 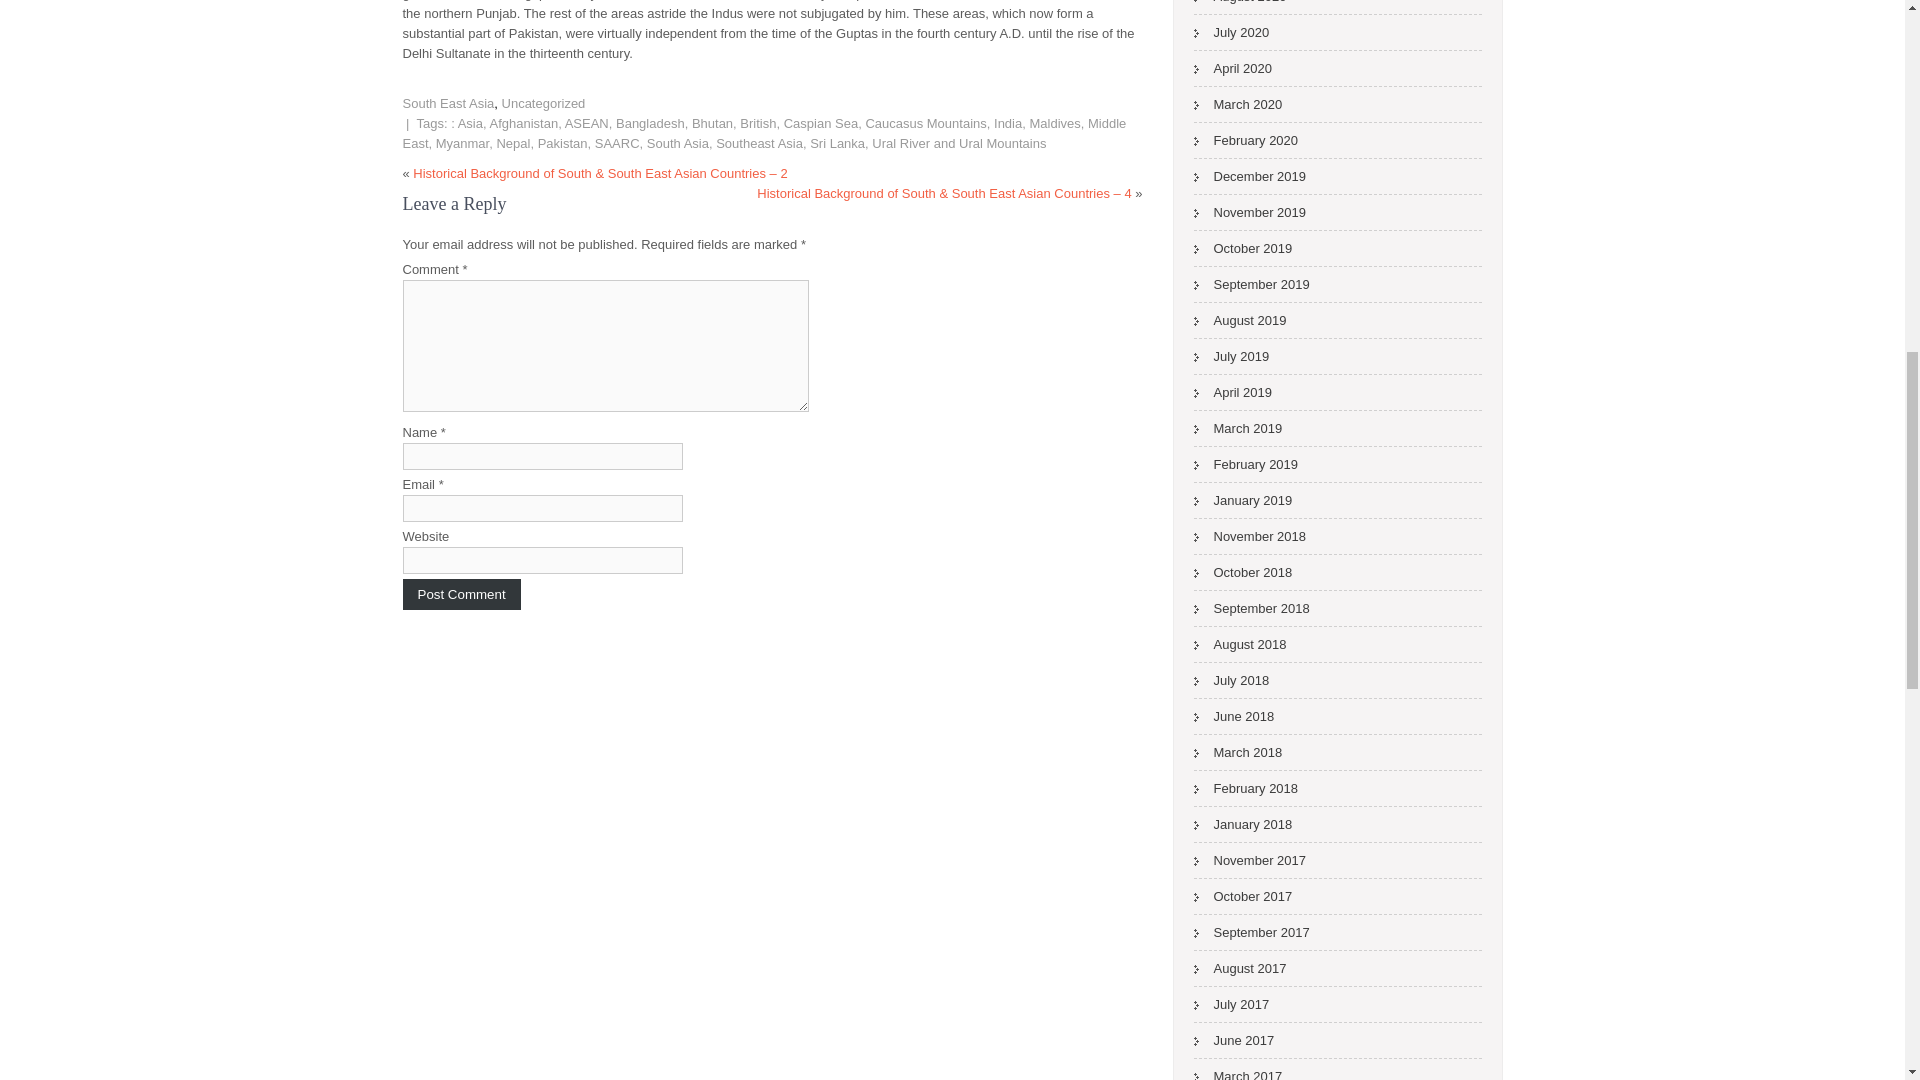 I want to click on Afghanistan, so click(x=524, y=122).